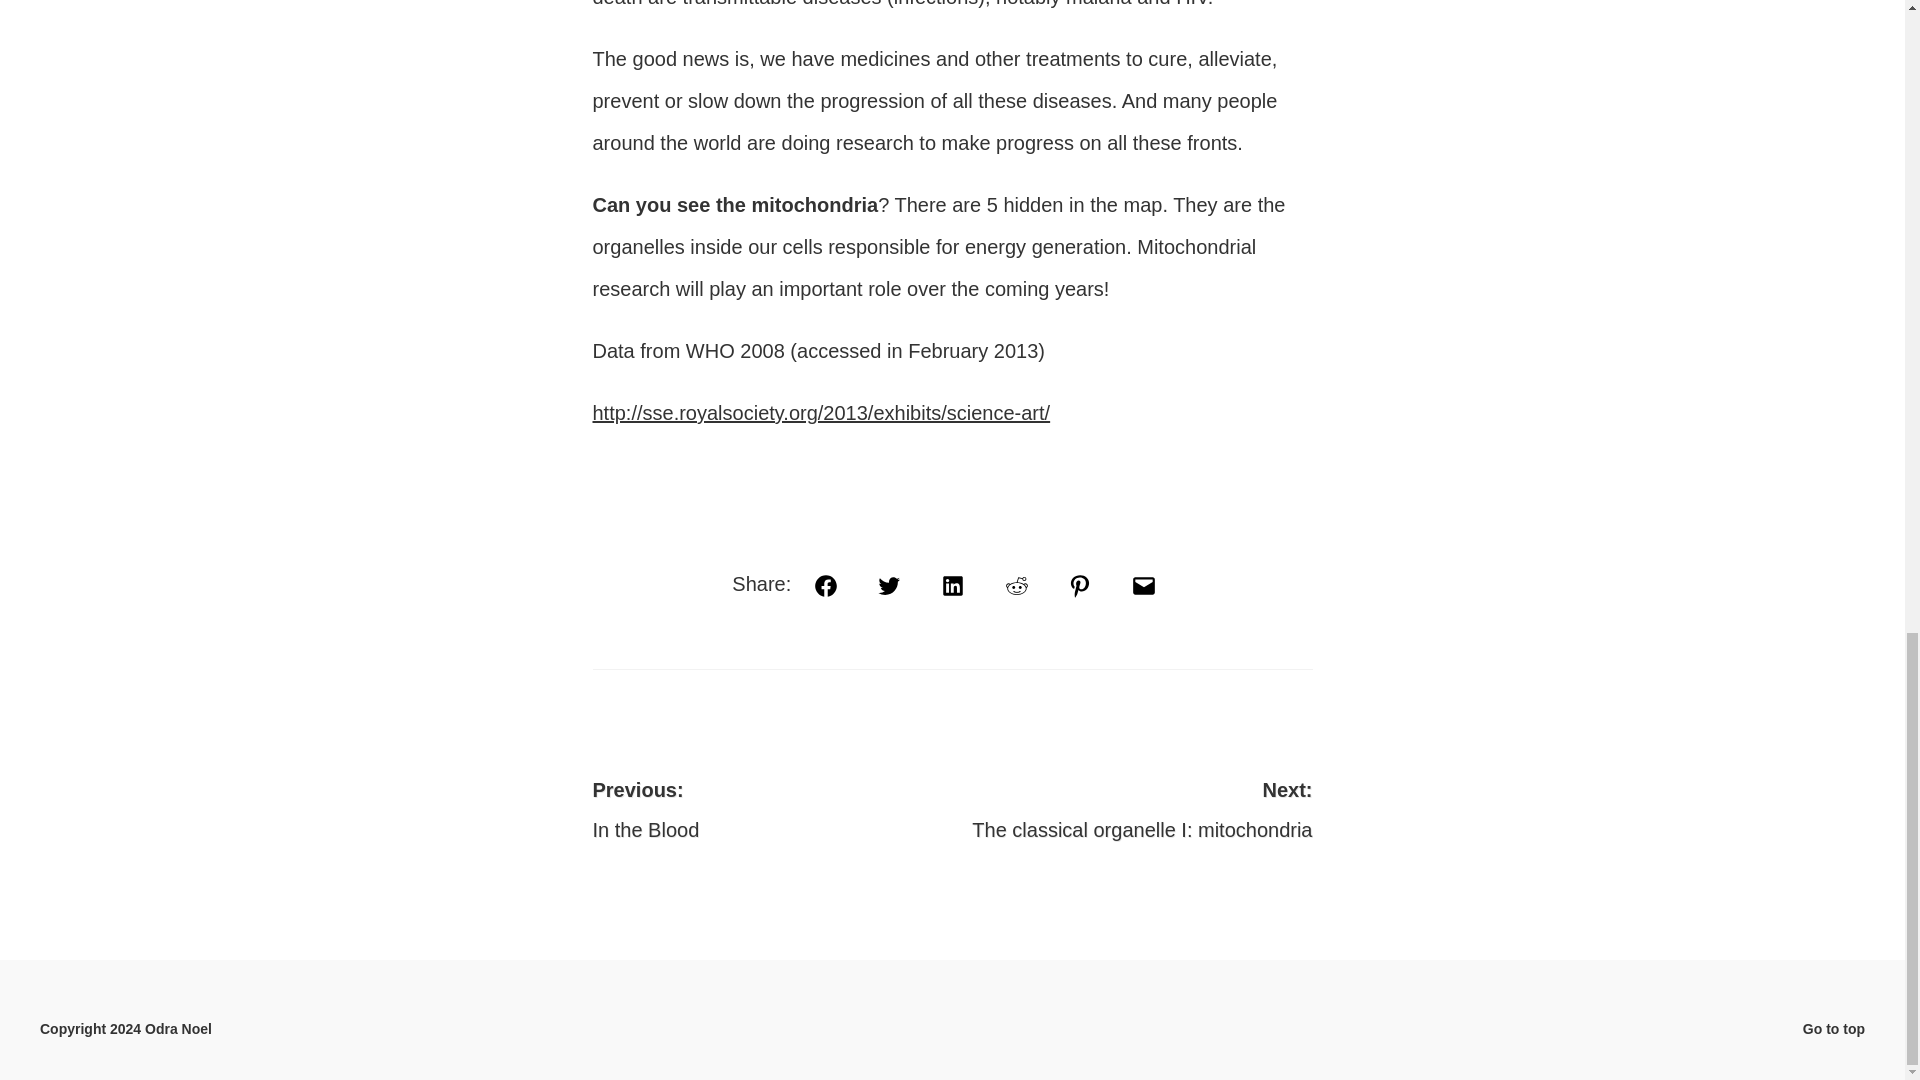 The width and height of the screenshot is (1920, 1080). I want to click on Go to top, so click(1833, 1028).